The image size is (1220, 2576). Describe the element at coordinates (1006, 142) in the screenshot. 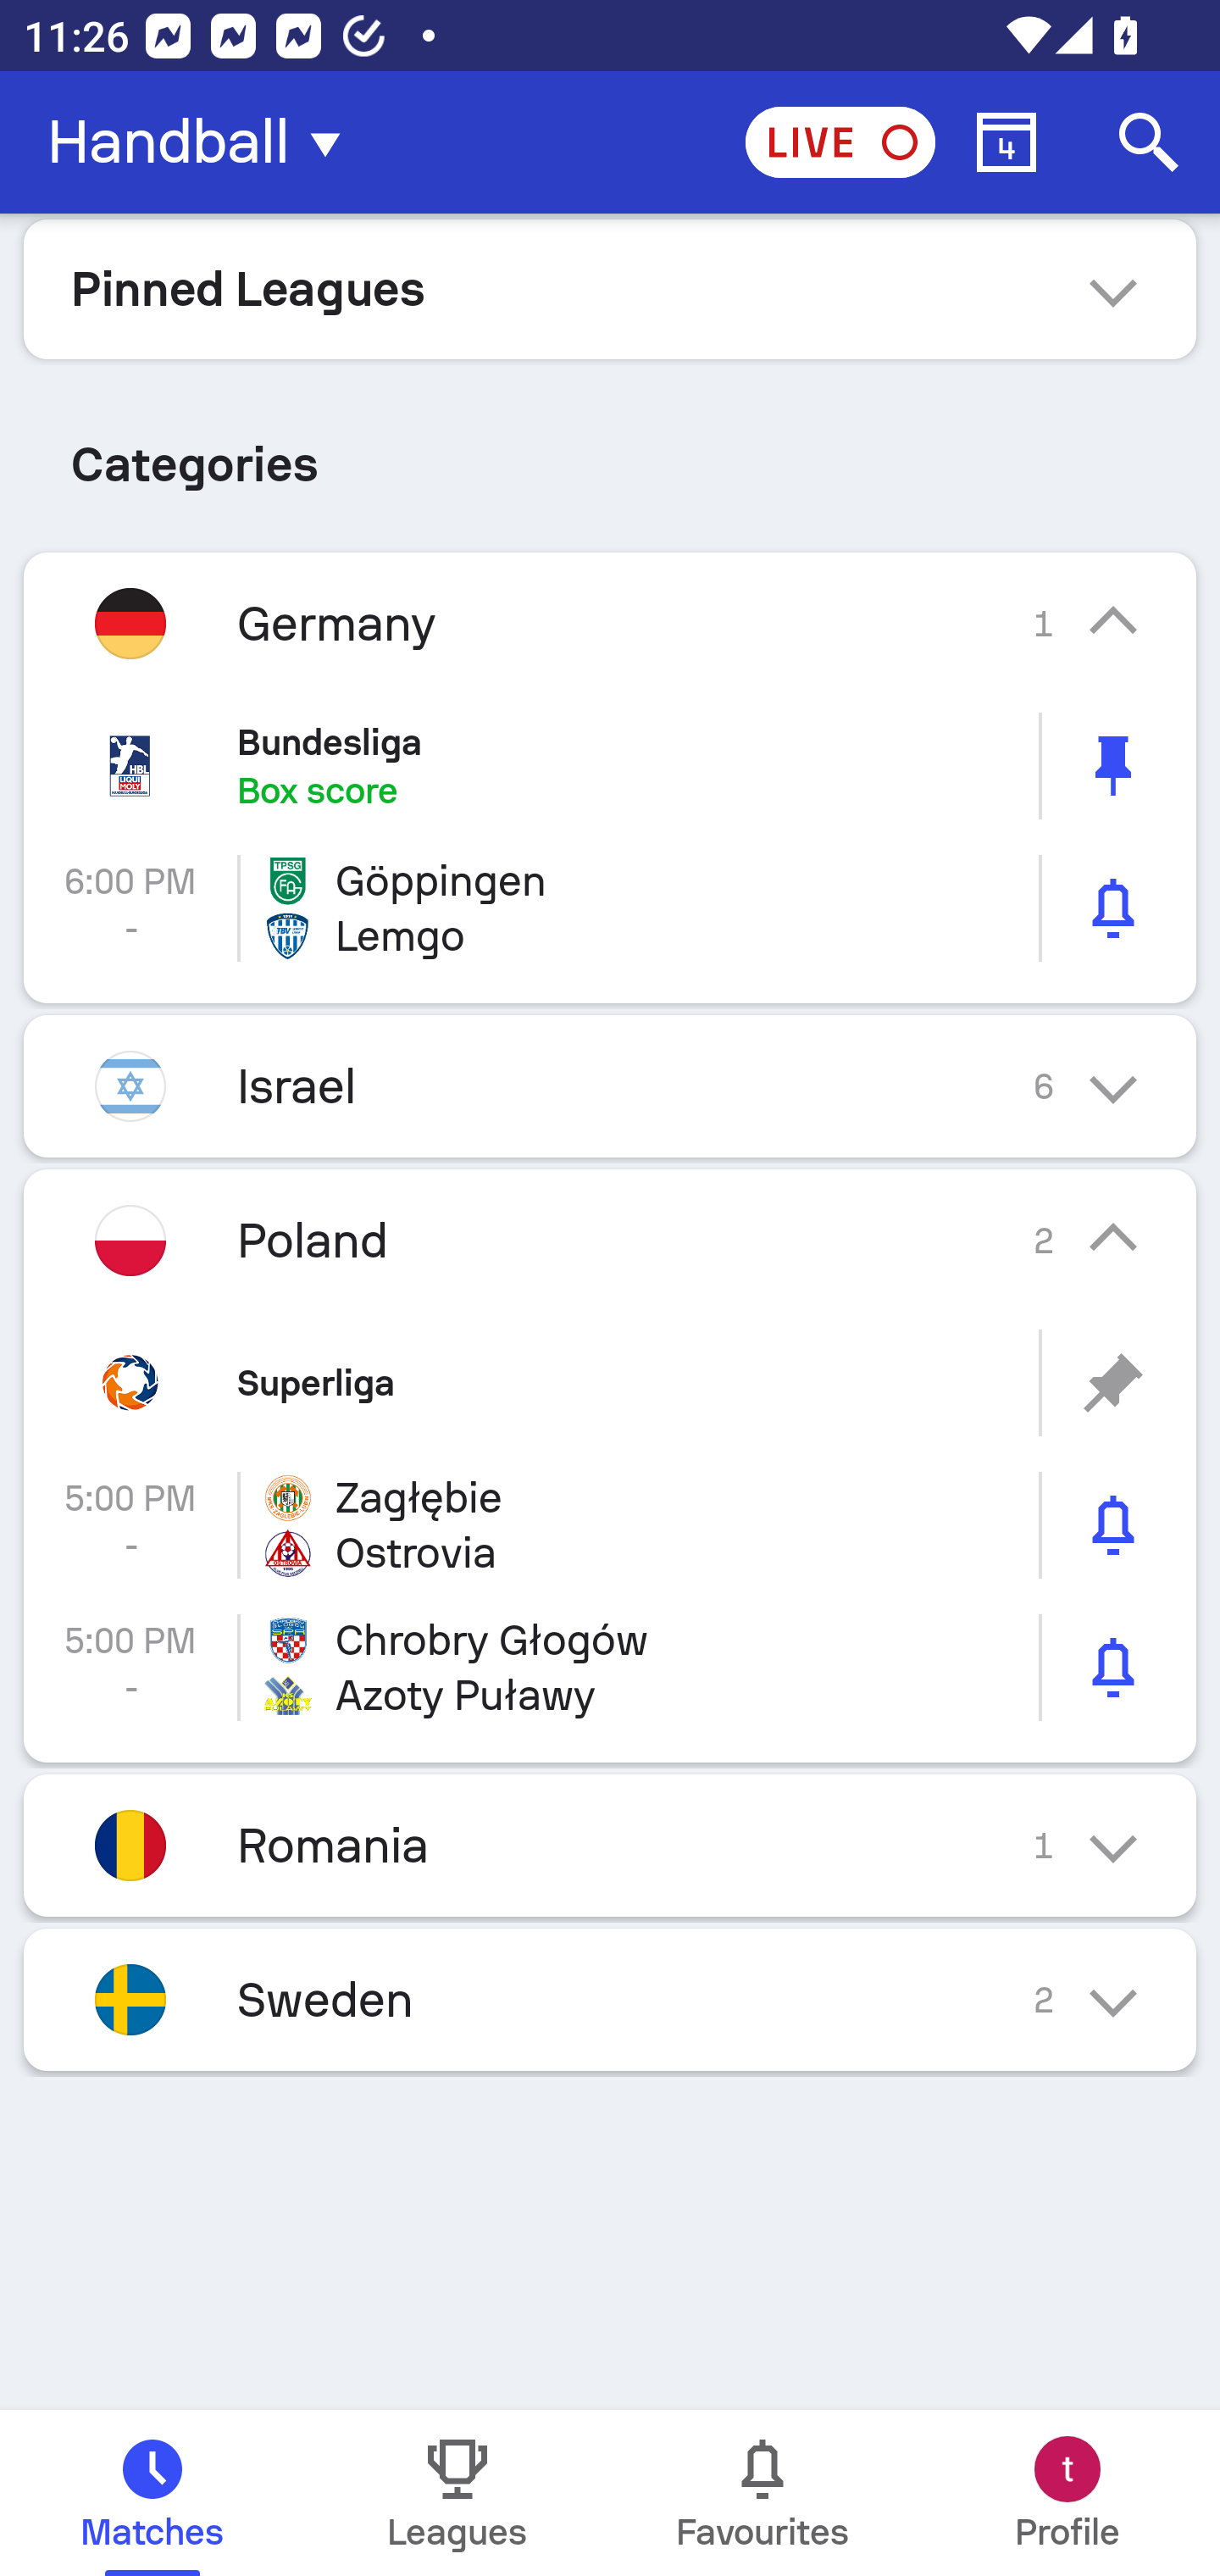

I see `Calendar` at that location.